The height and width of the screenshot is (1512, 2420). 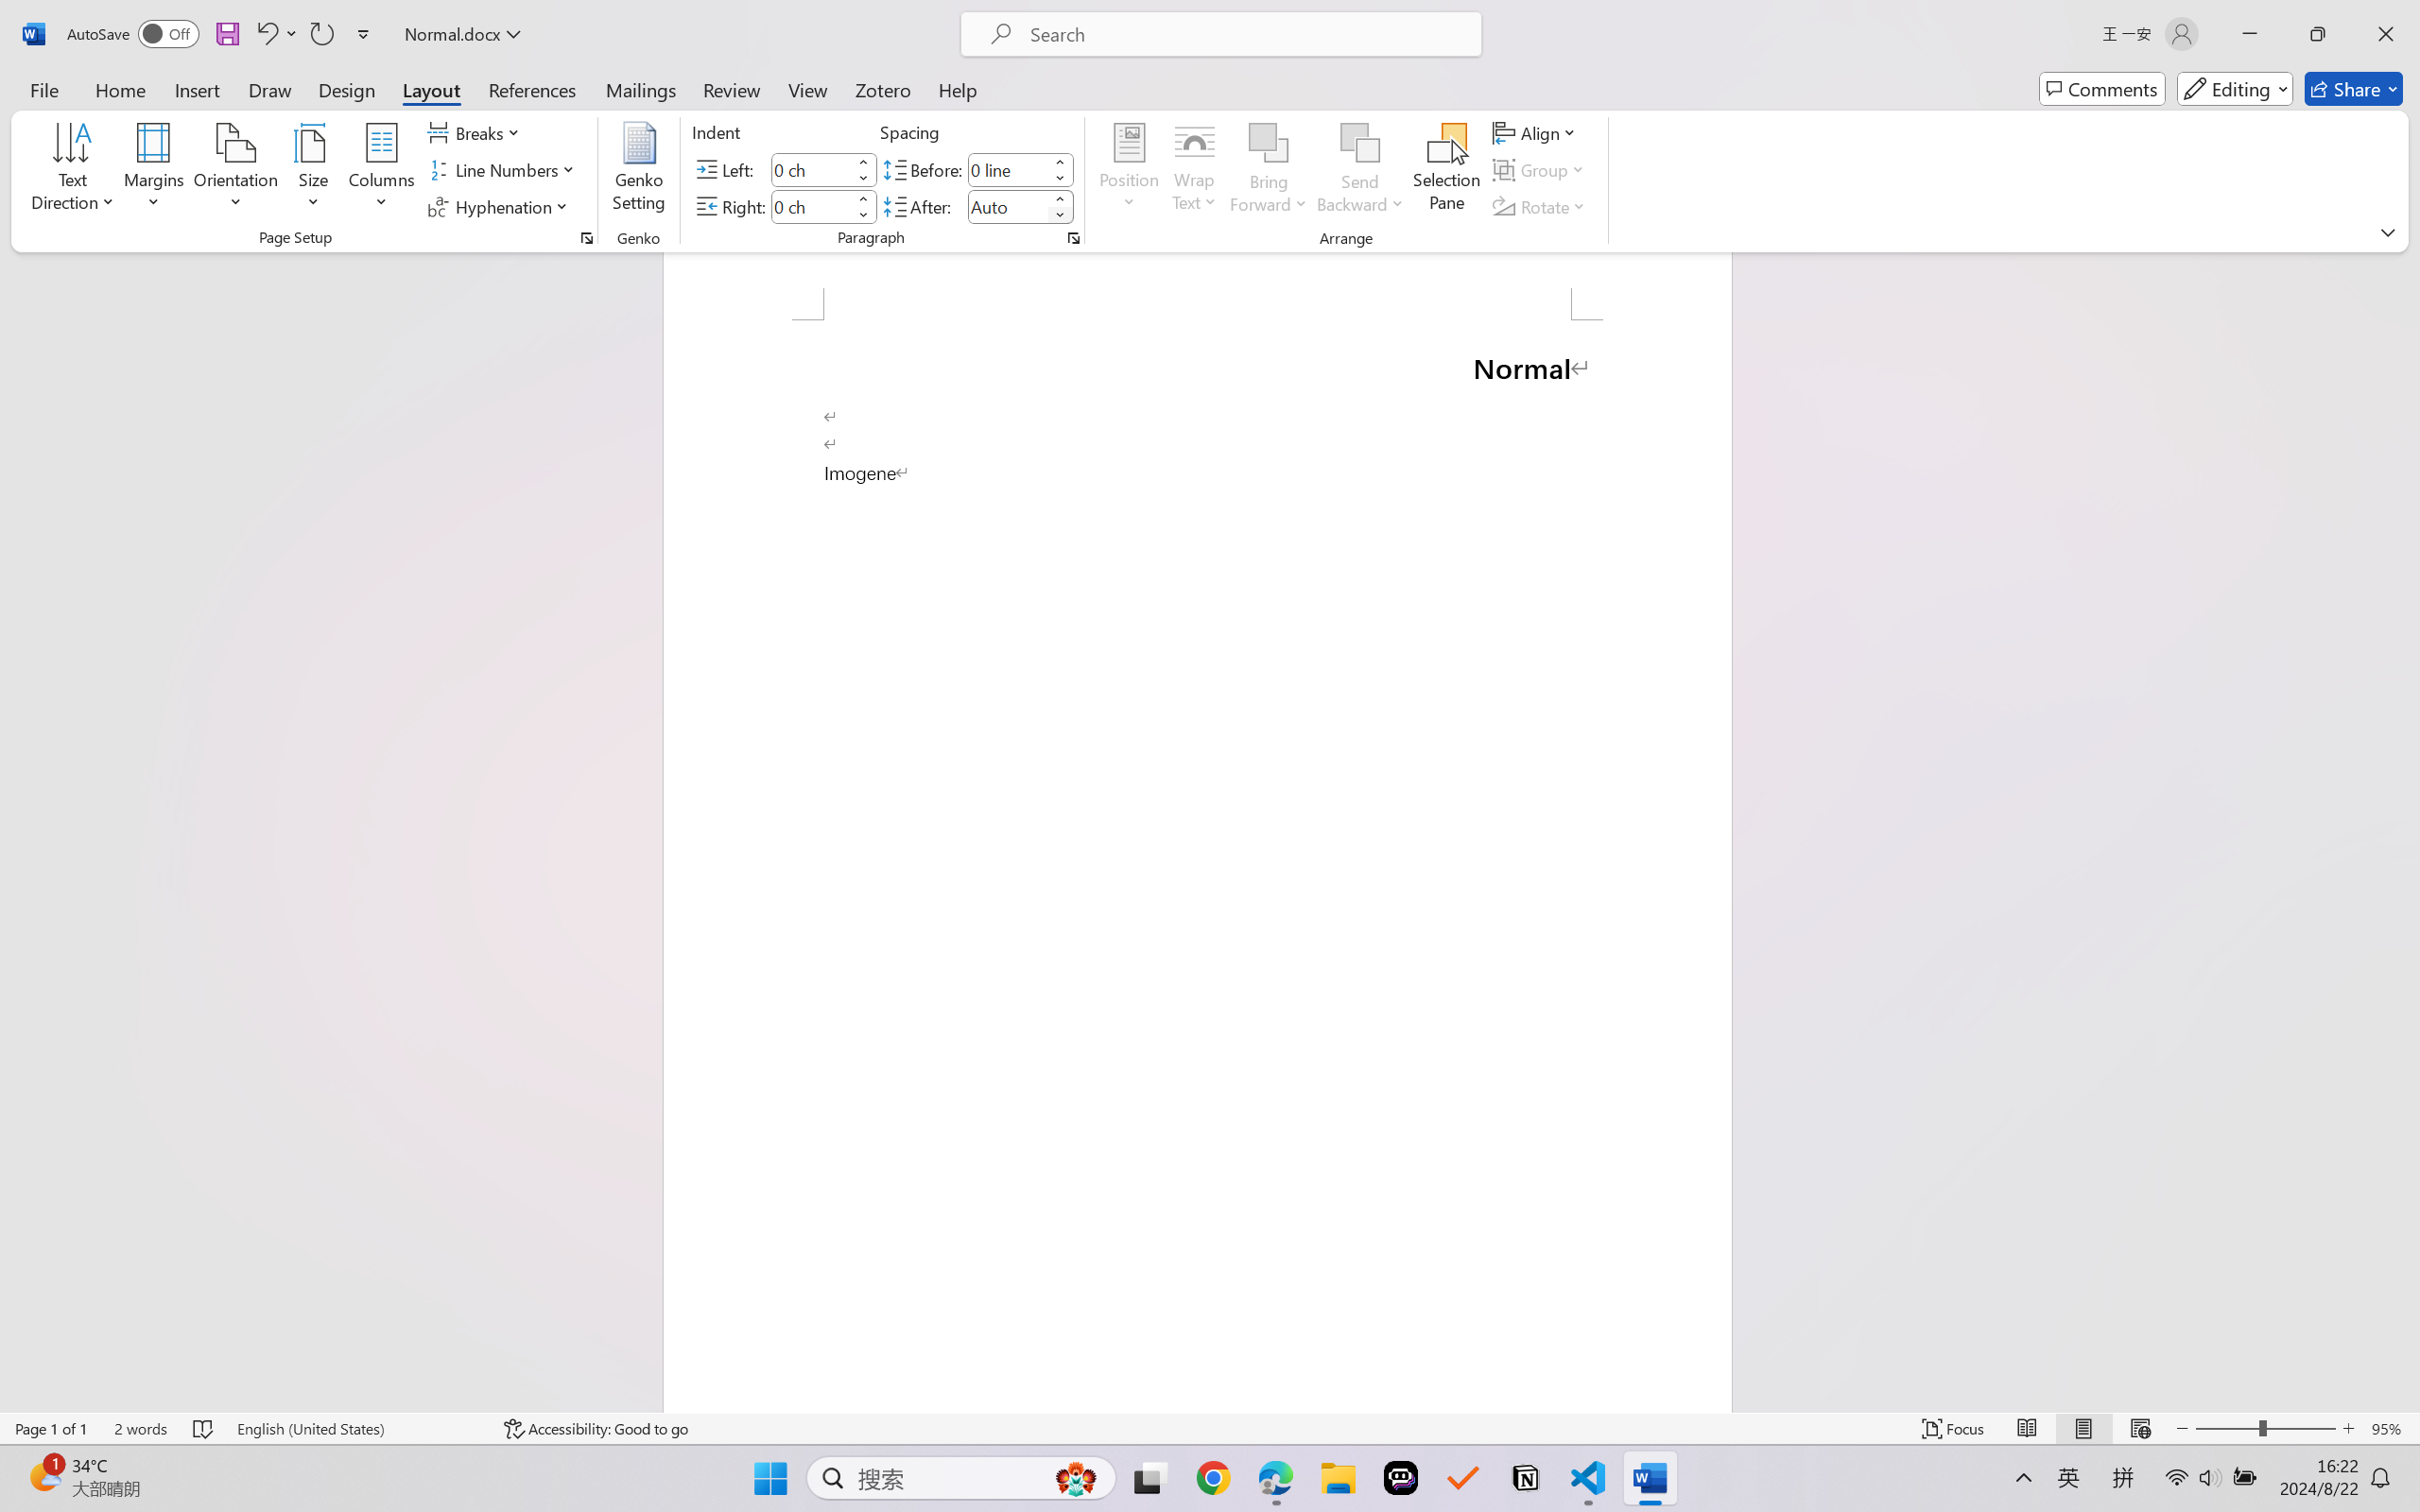 I want to click on Text Direction, so click(x=74, y=170).